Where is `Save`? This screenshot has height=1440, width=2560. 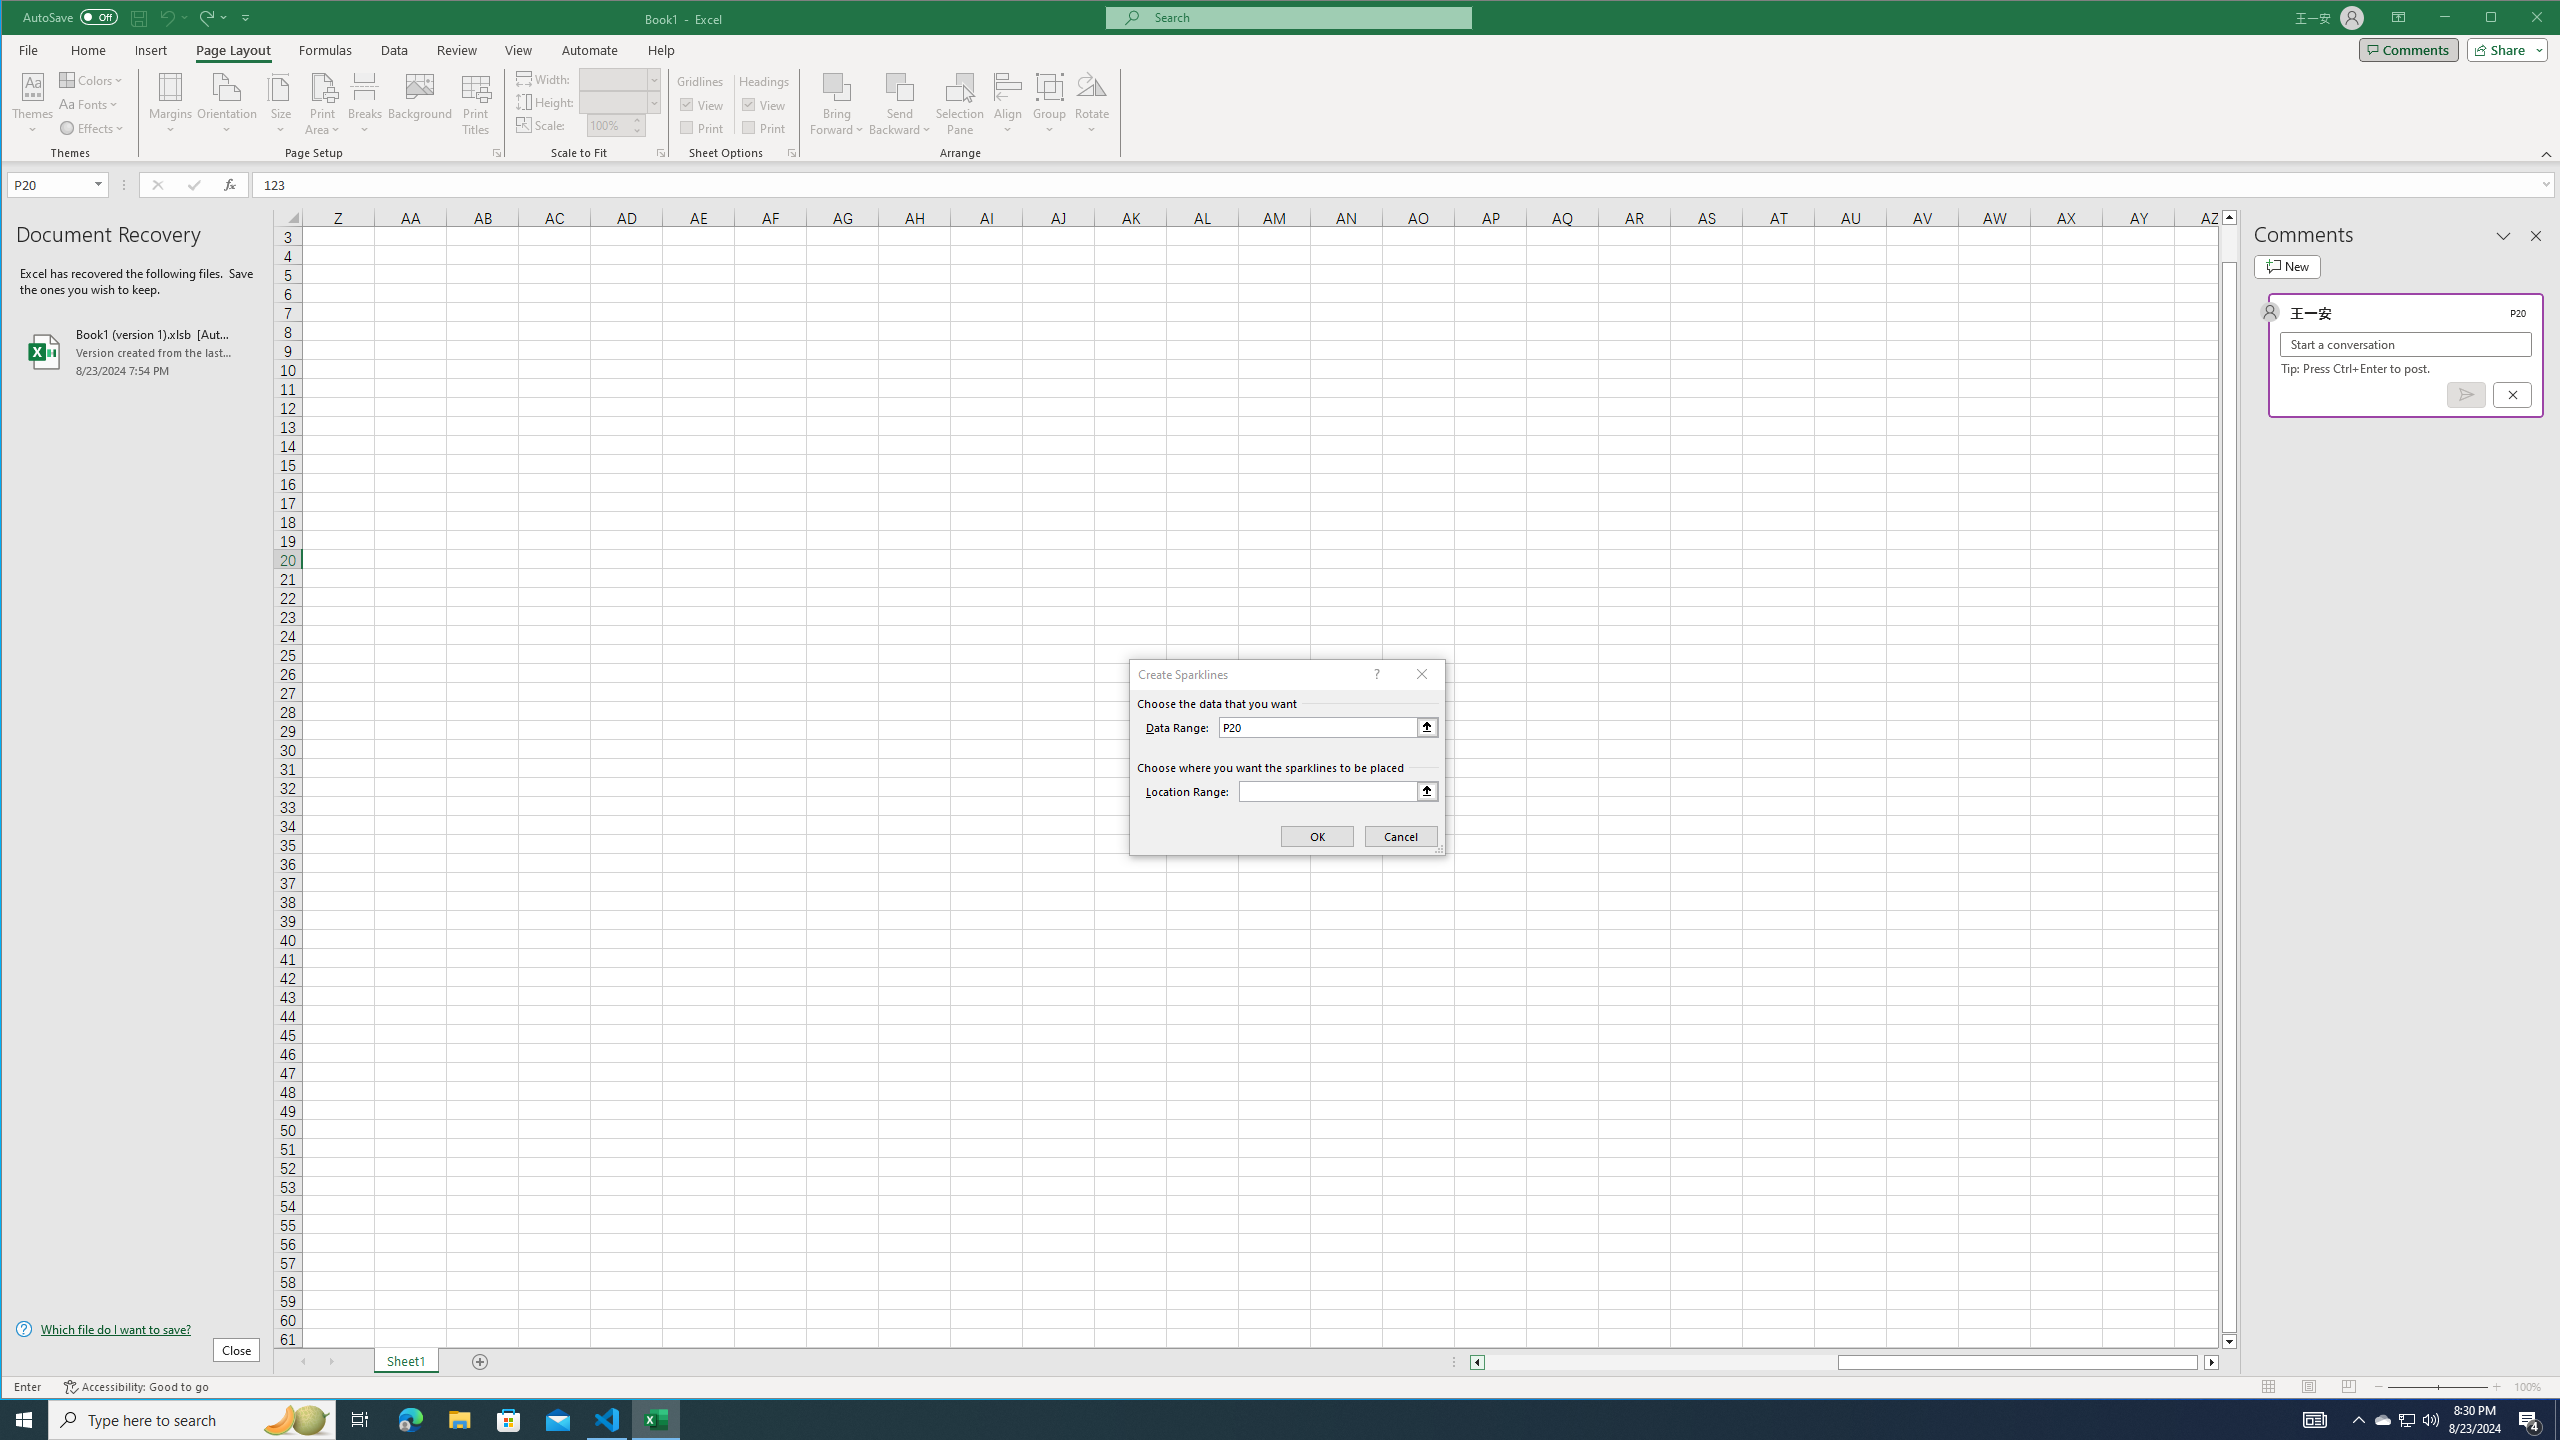
Save is located at coordinates (139, 17).